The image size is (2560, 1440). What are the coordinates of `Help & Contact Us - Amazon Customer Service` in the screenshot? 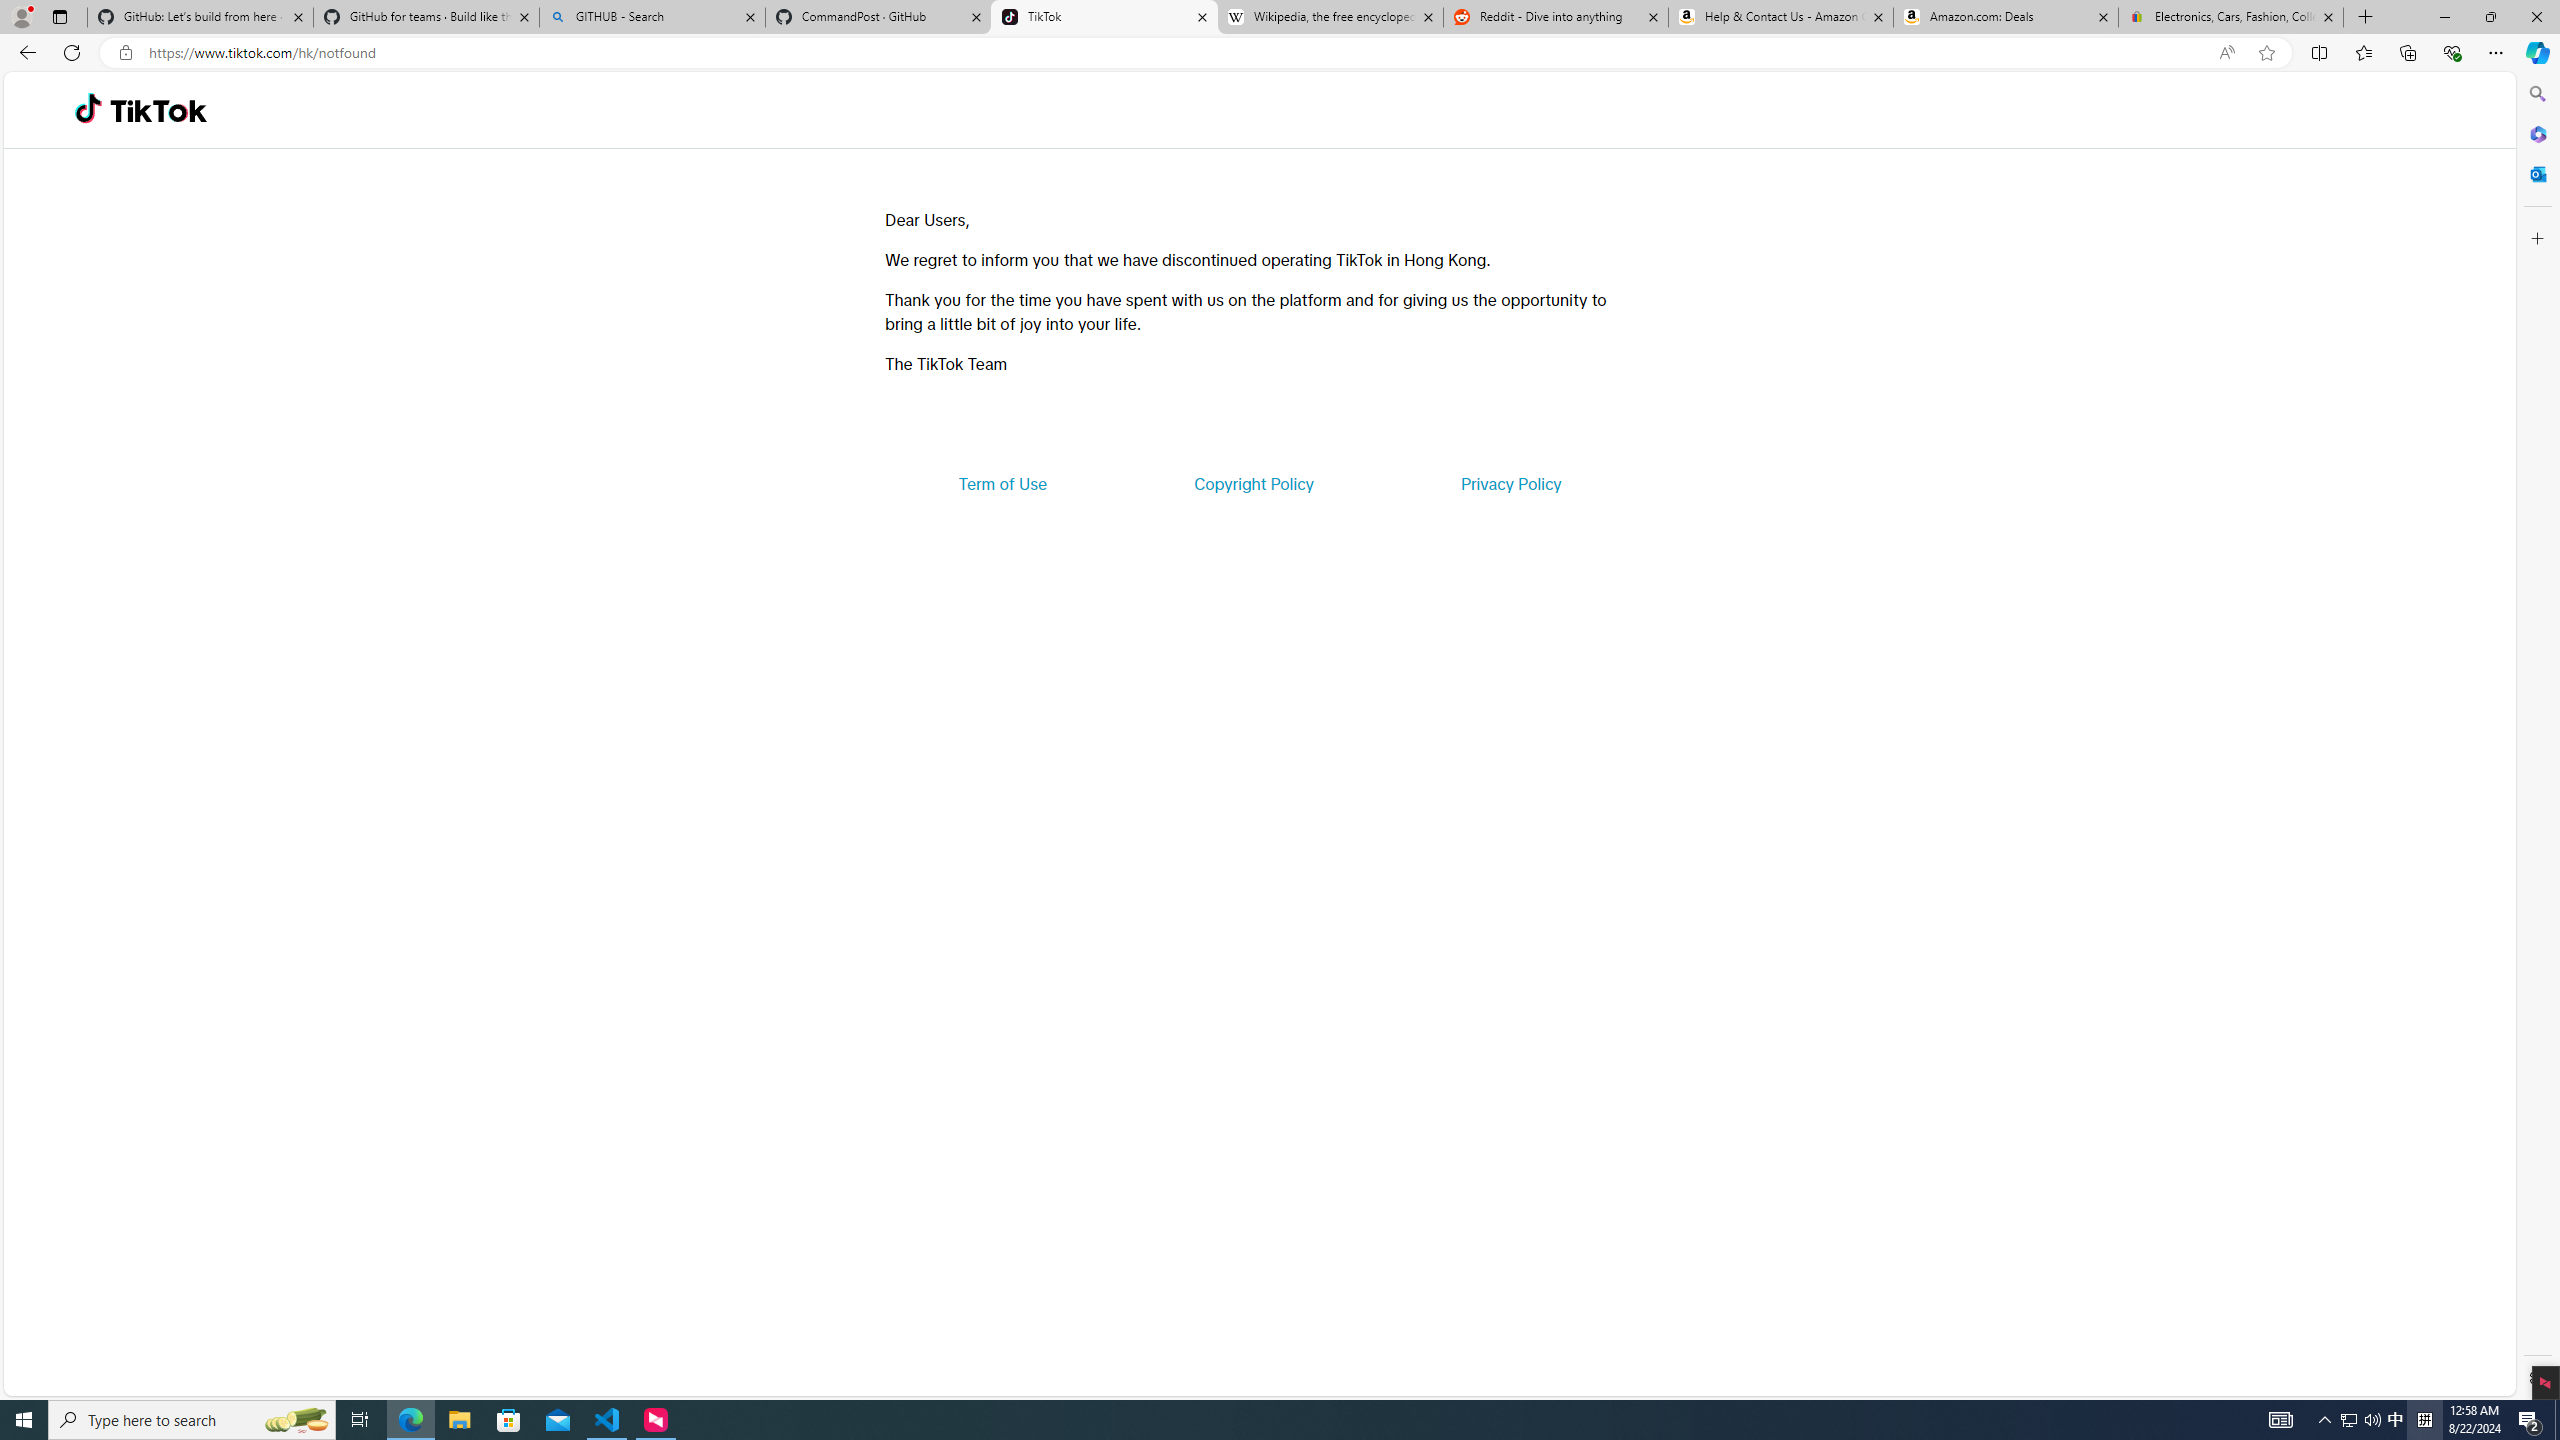 It's located at (1780, 17).